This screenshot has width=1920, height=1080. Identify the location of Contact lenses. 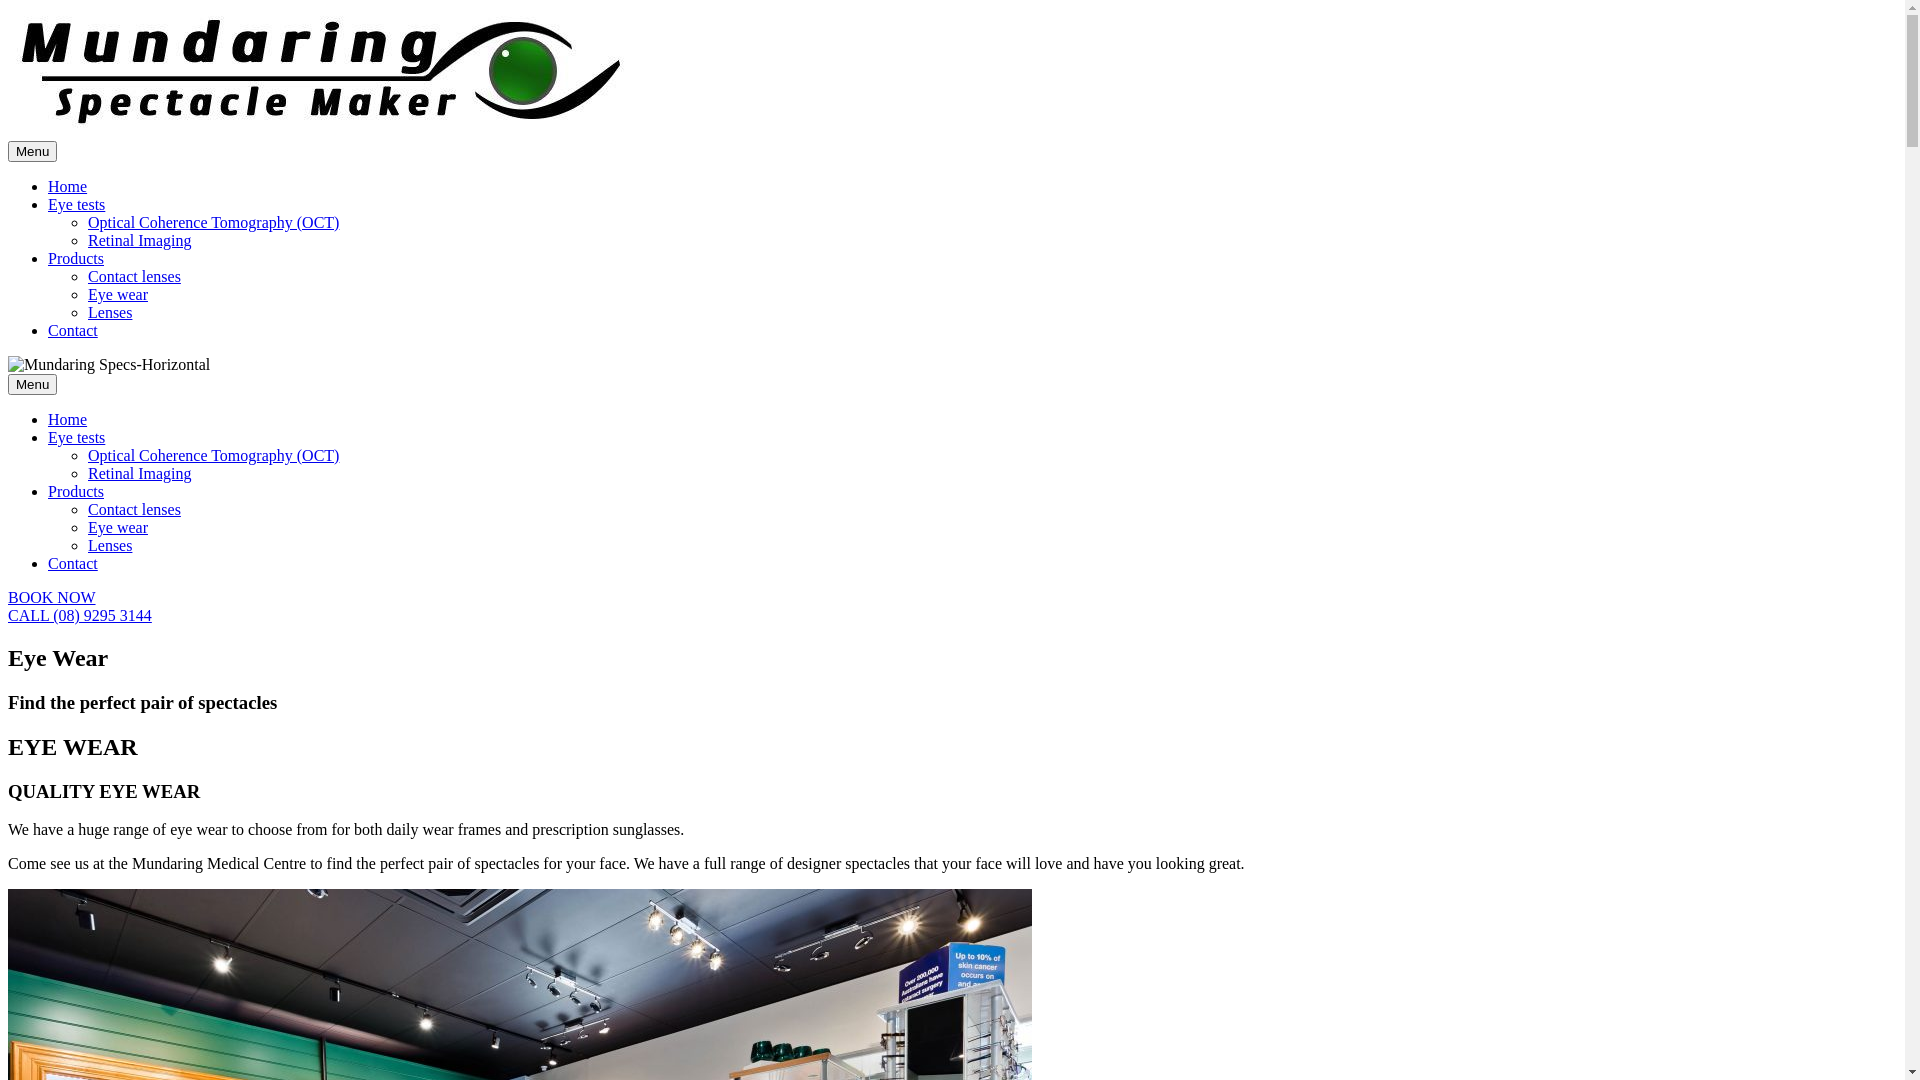
(134, 510).